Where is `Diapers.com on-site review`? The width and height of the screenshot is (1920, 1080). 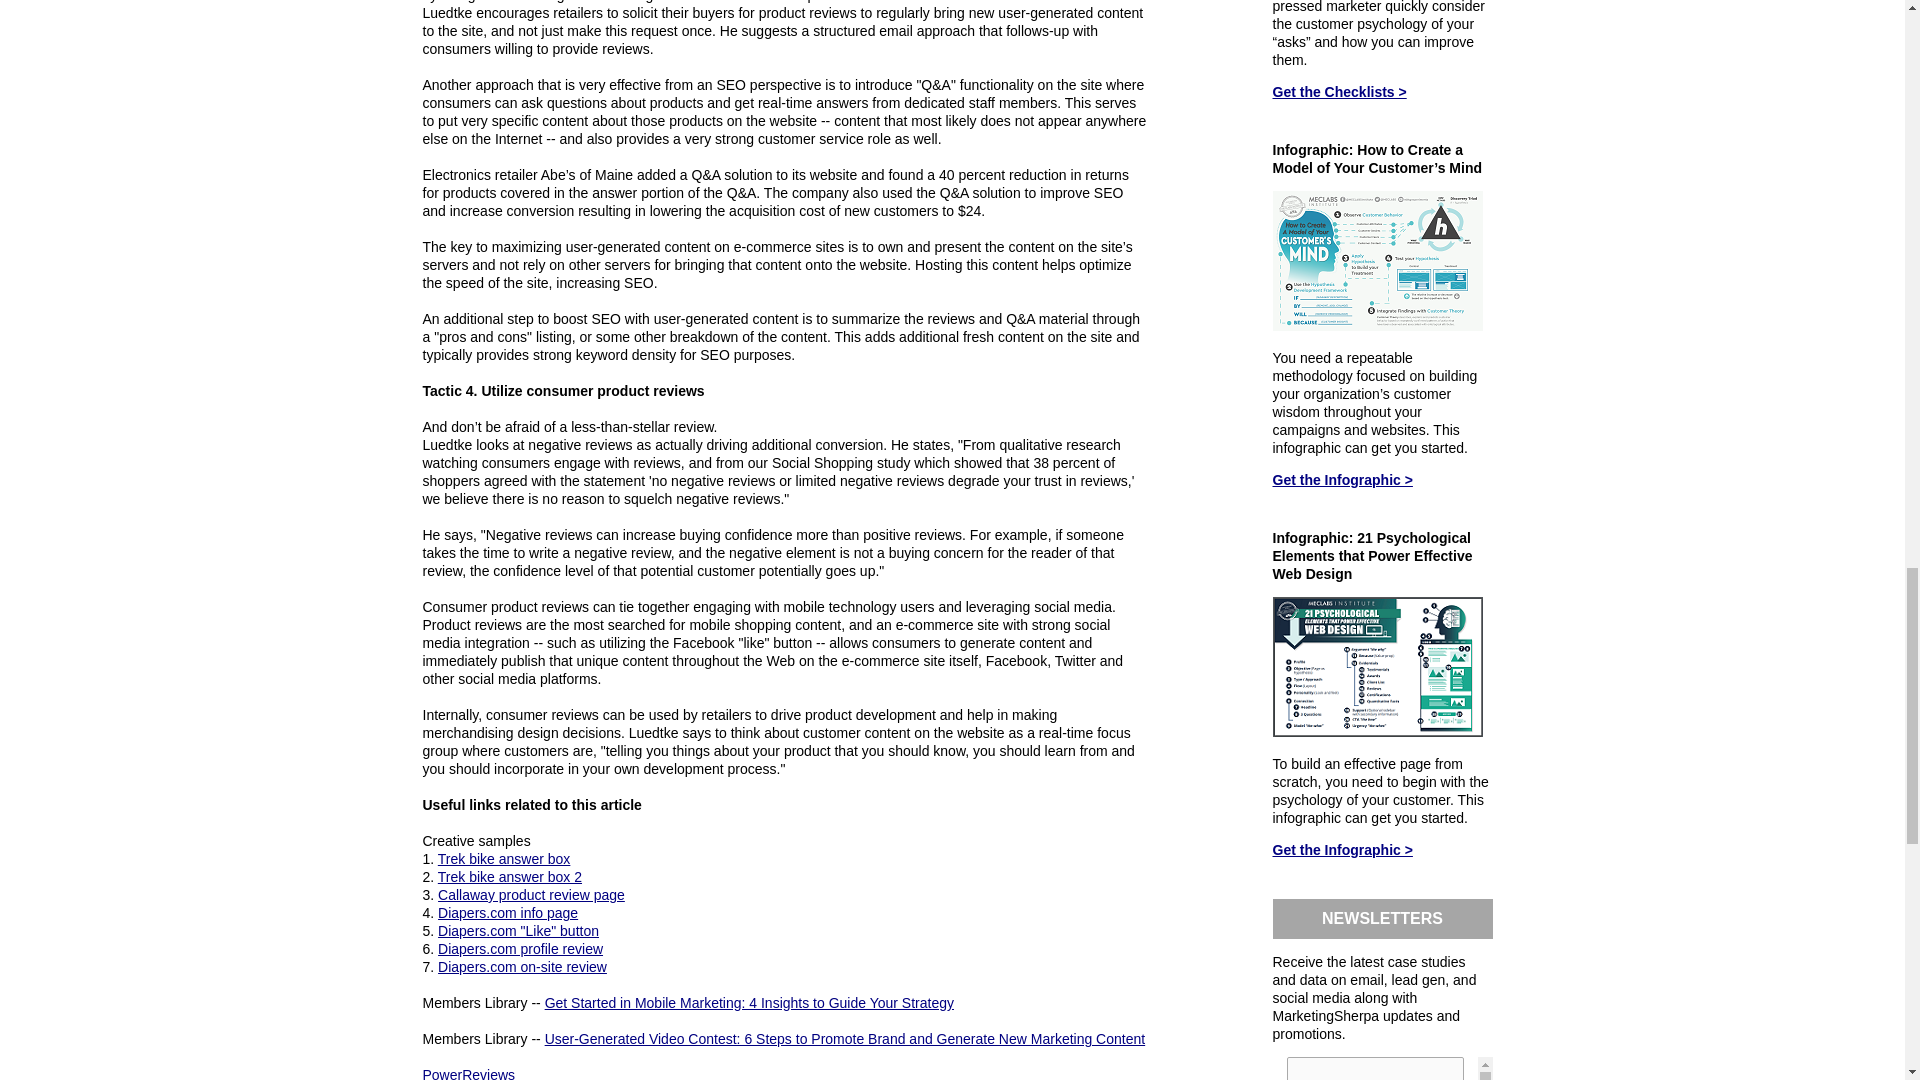
Diapers.com on-site review is located at coordinates (522, 967).